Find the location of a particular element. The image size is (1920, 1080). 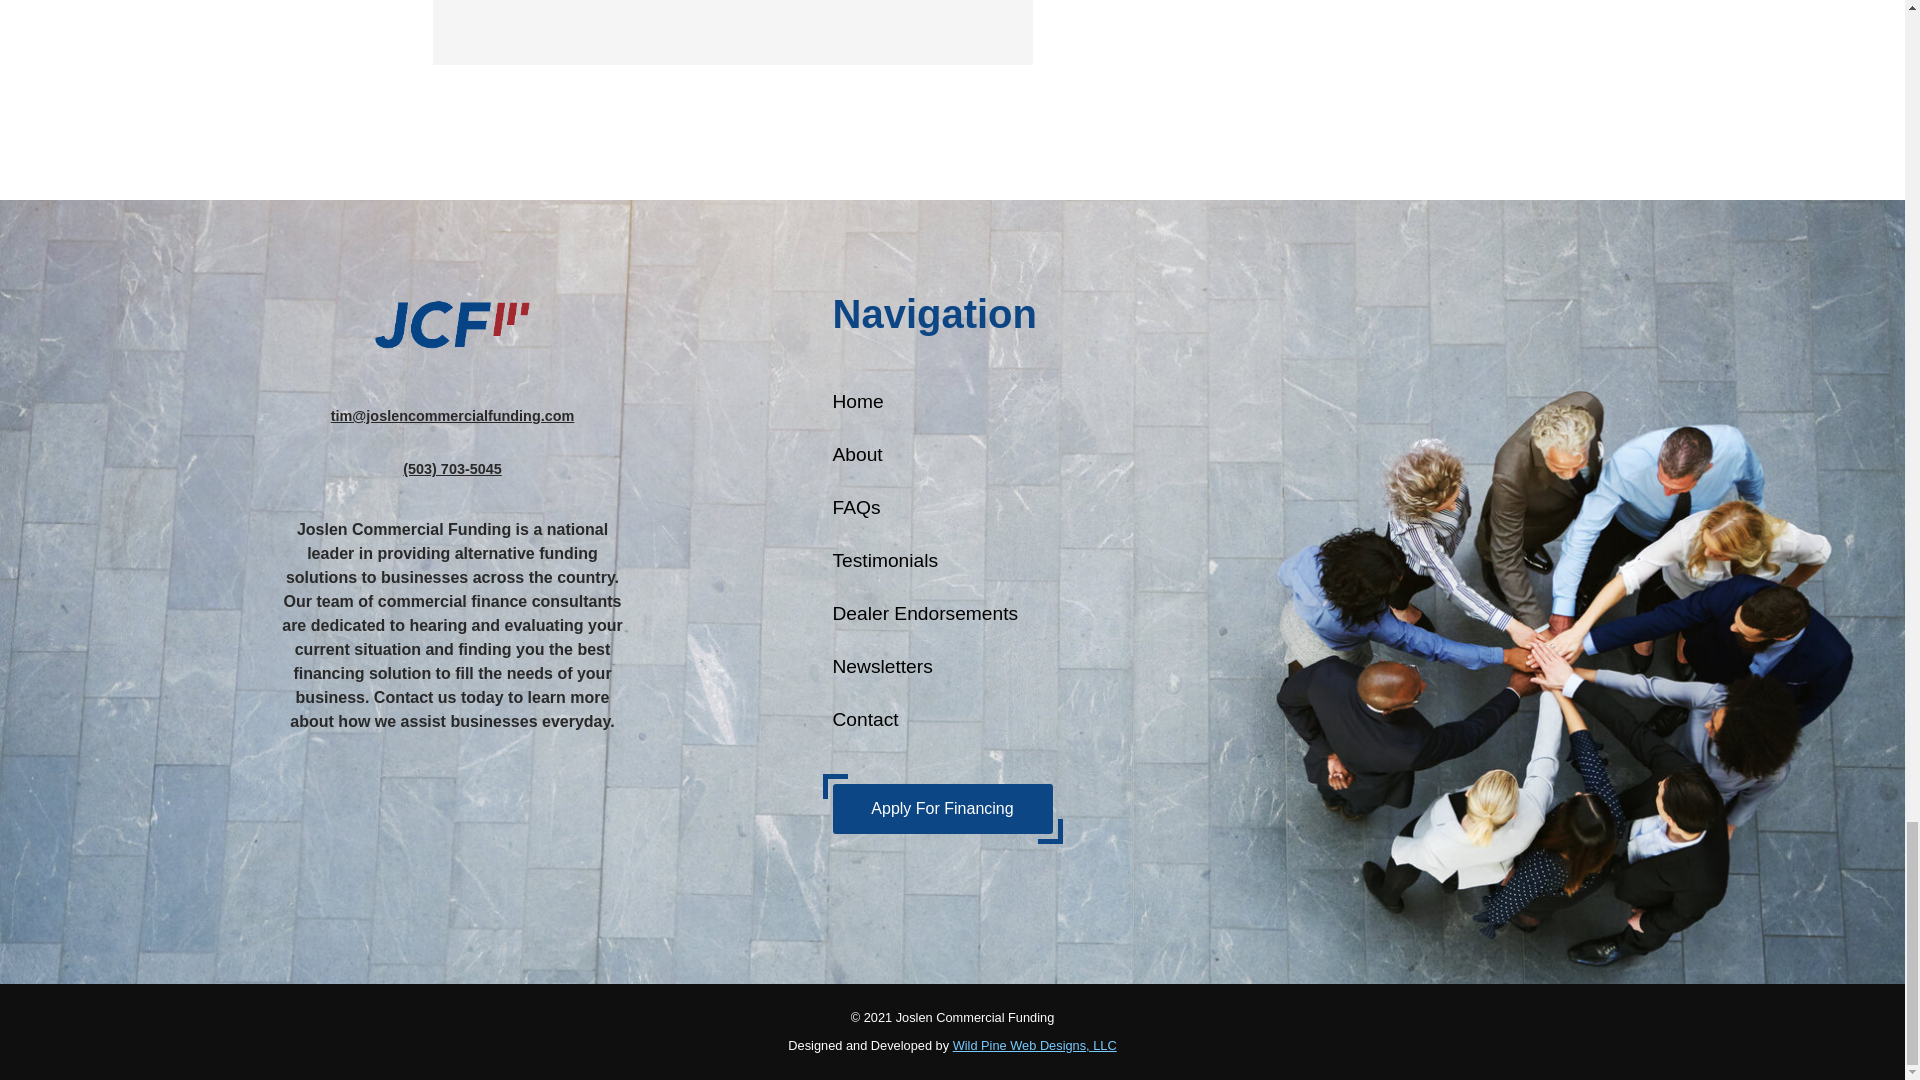

Apply For Financing is located at coordinates (942, 808).